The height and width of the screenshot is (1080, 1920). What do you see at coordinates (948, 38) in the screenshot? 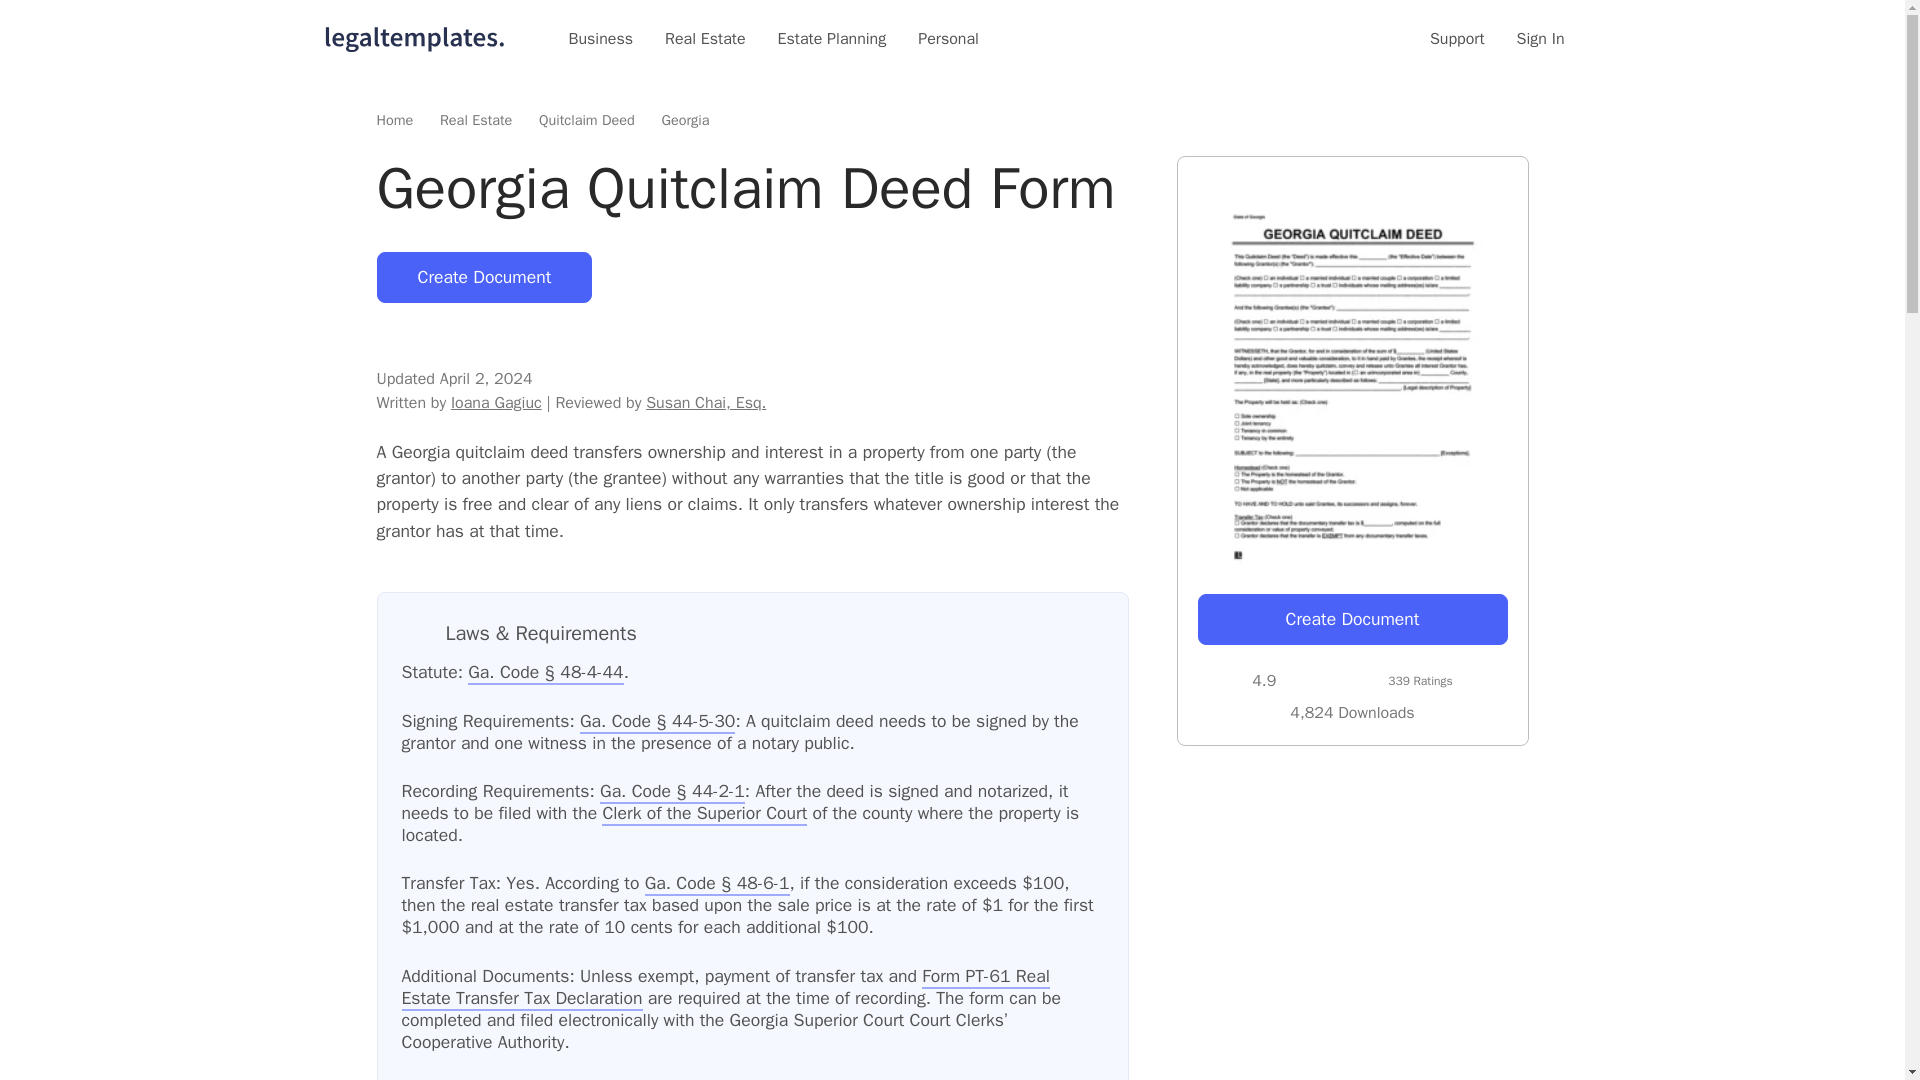
I see `Personal` at bounding box center [948, 38].